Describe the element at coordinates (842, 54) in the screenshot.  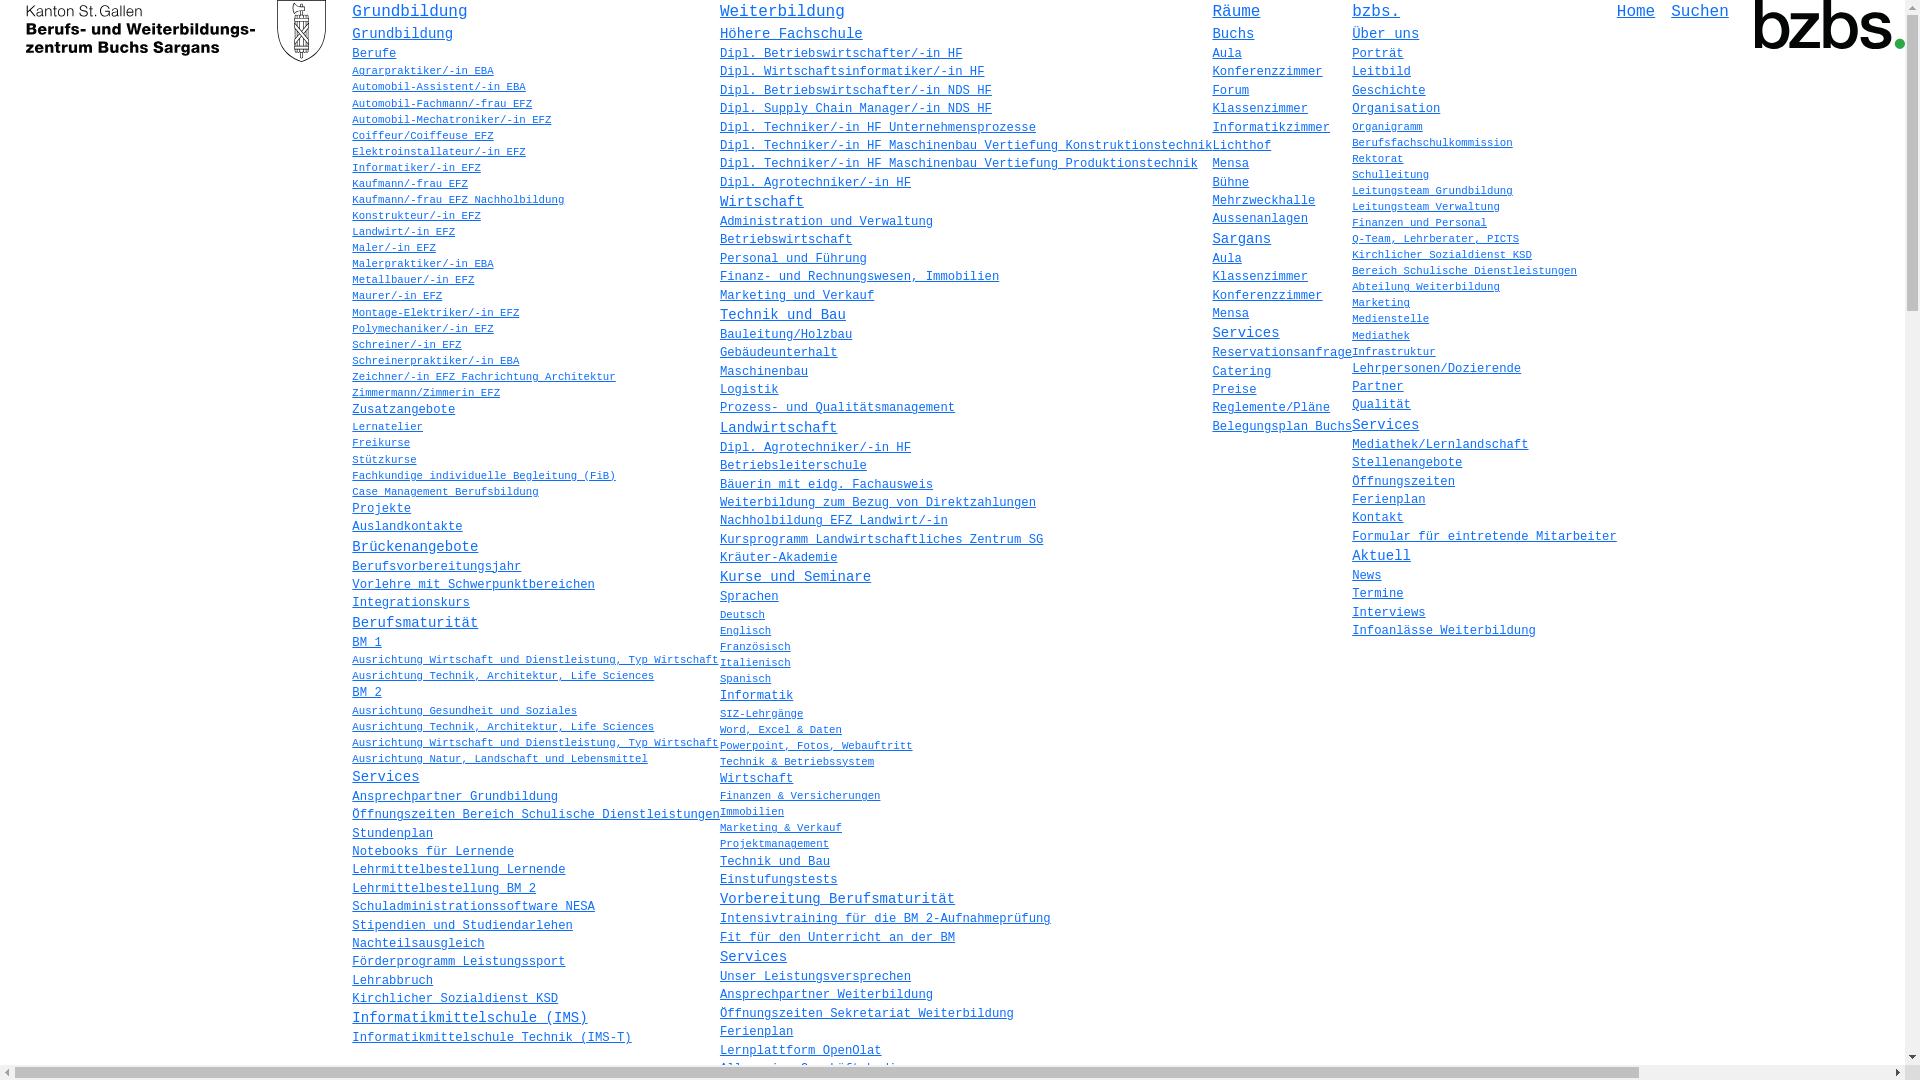
I see `Dipl. Betriebswirtschafter/-in HF` at that location.